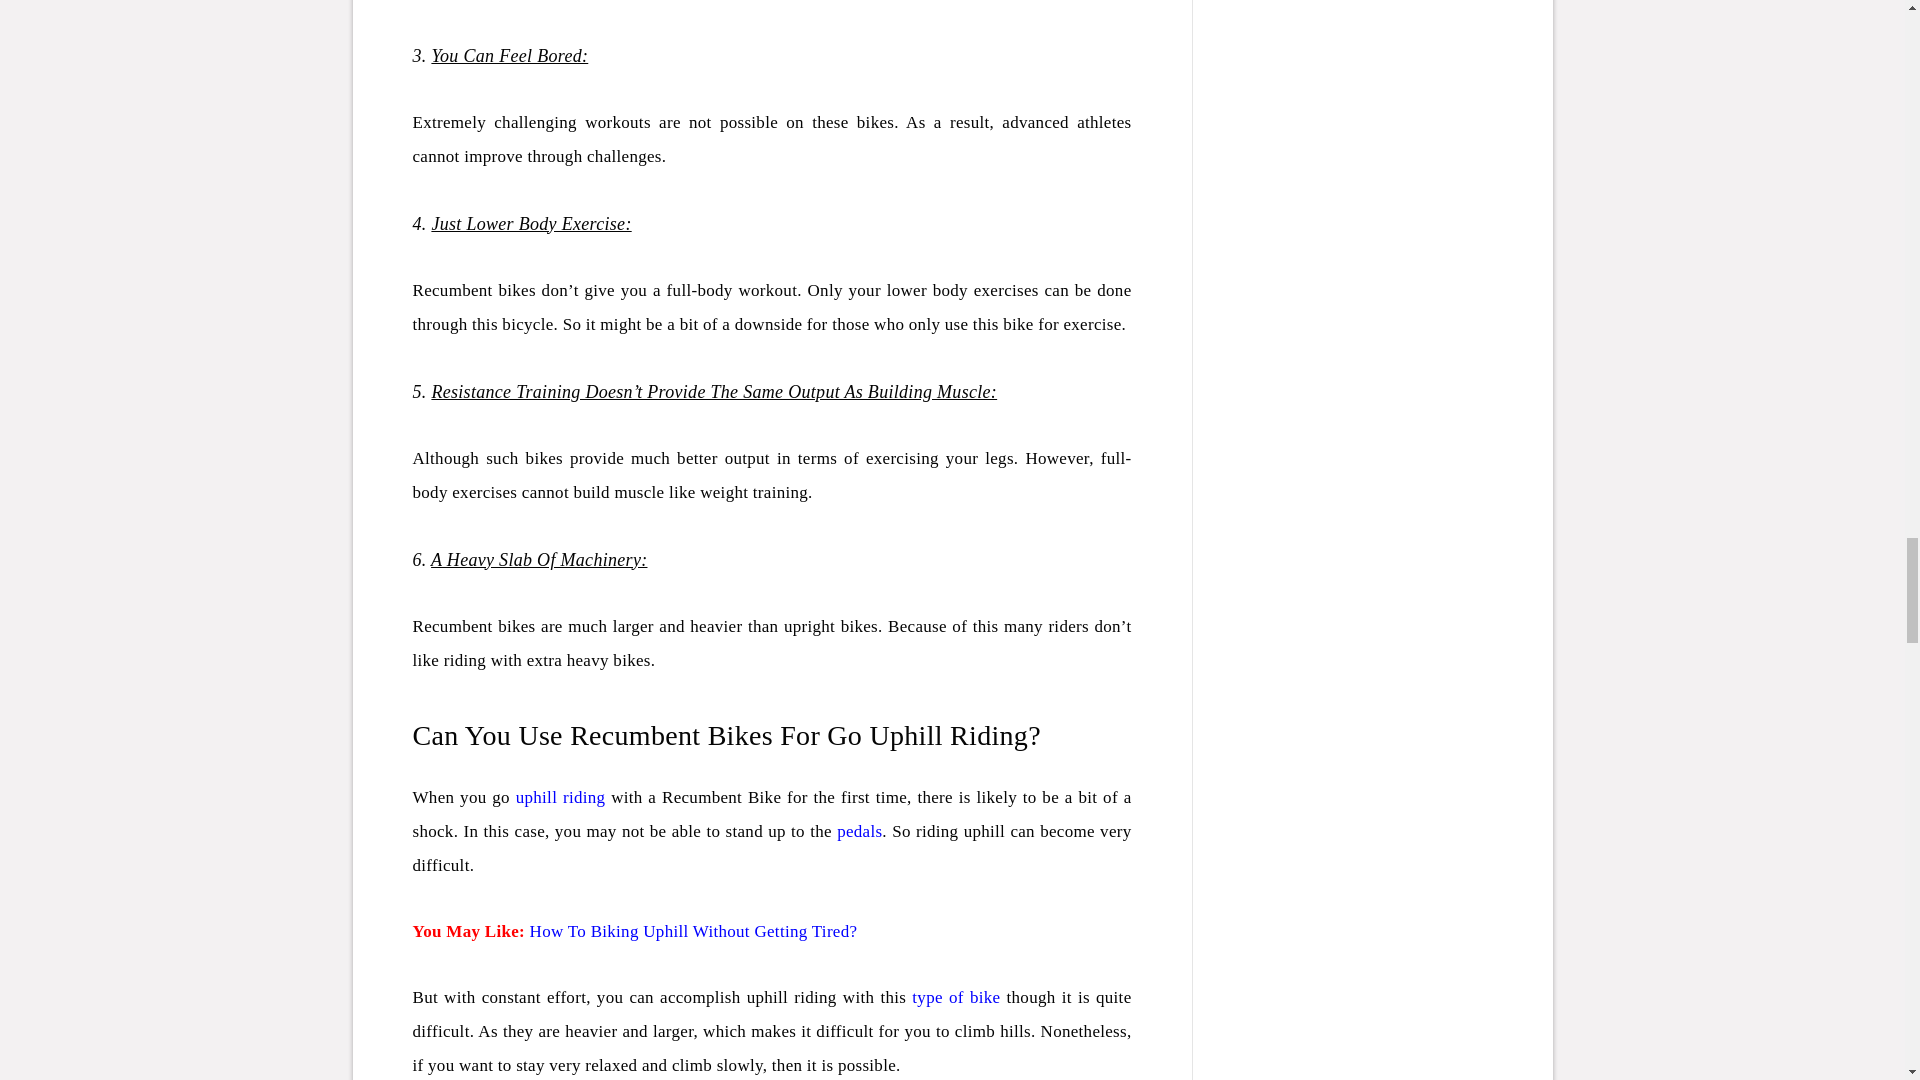 The height and width of the screenshot is (1080, 1920). Describe the element at coordinates (694, 931) in the screenshot. I see `How To Biking Uphill Without Getting Tired?` at that location.